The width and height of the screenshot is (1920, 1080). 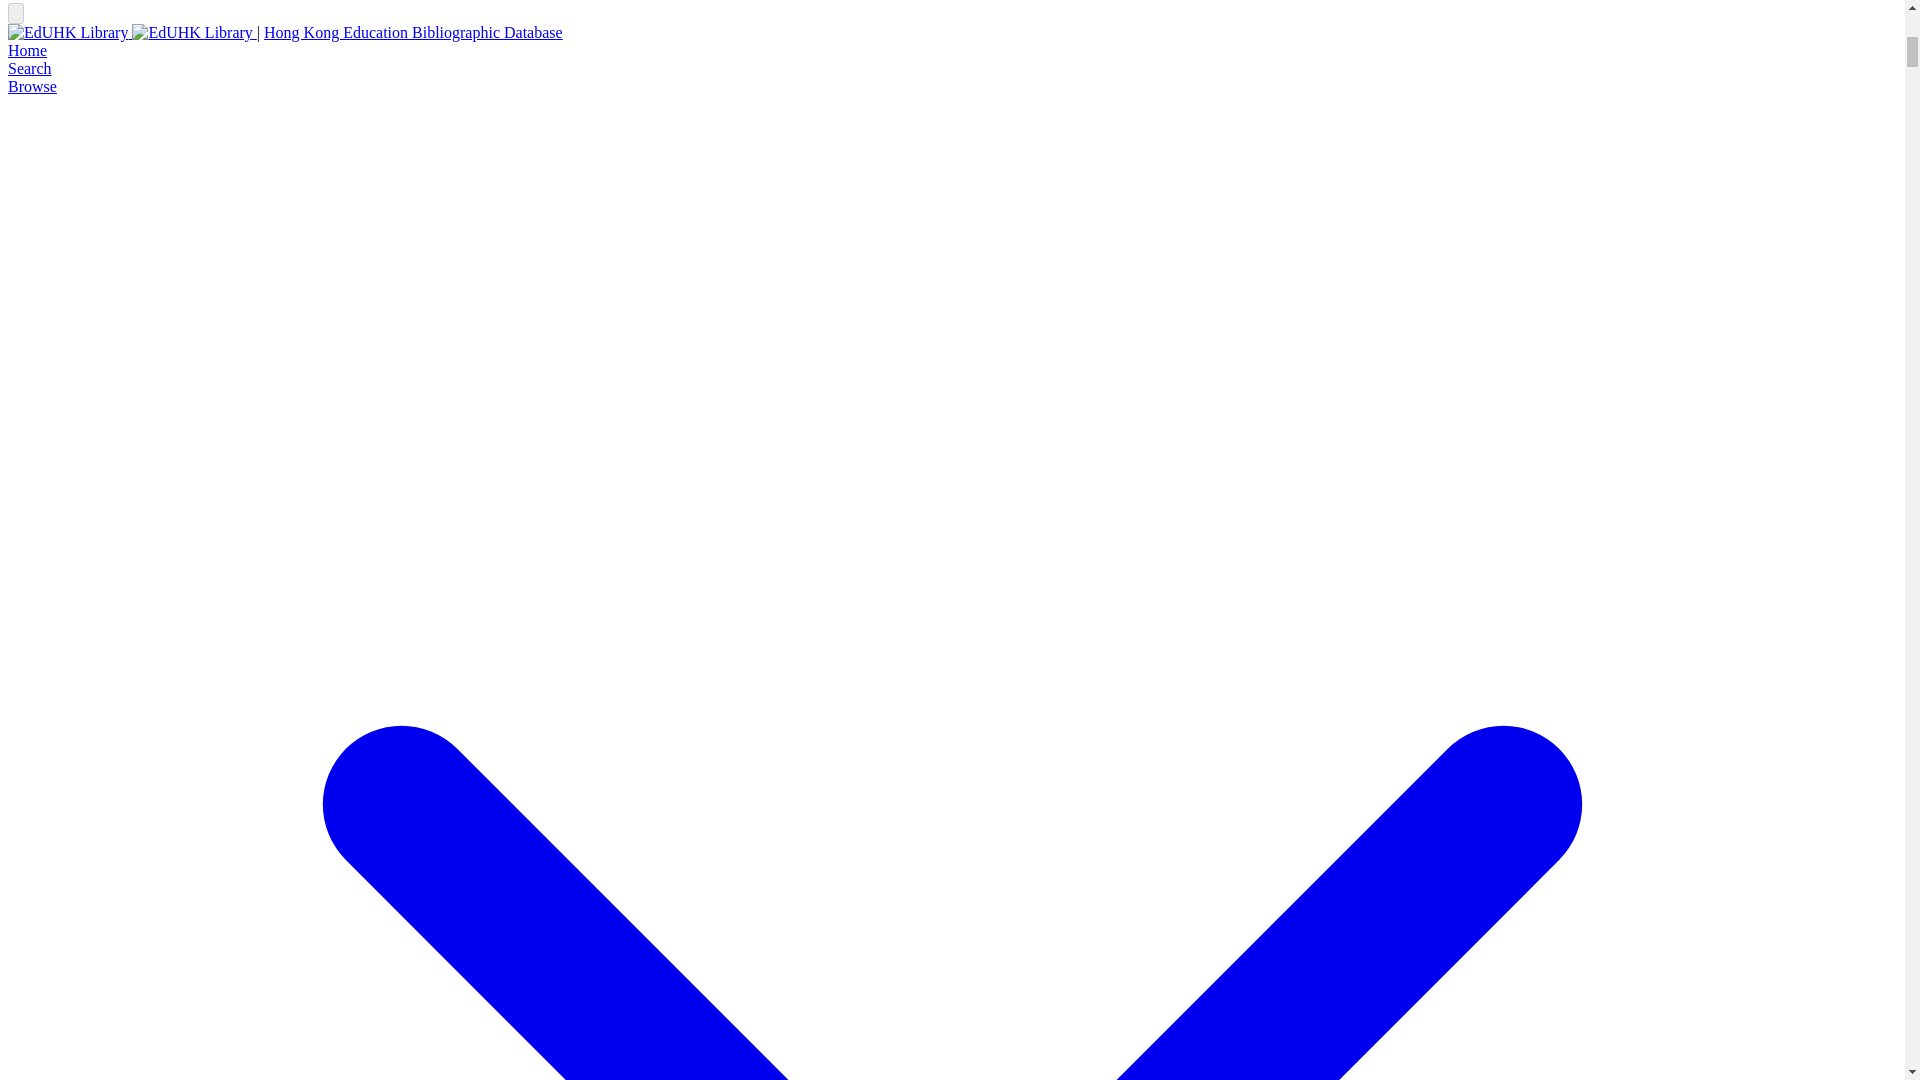 I want to click on Hong Kong Education Bibliographic Database, so click(x=413, y=32).